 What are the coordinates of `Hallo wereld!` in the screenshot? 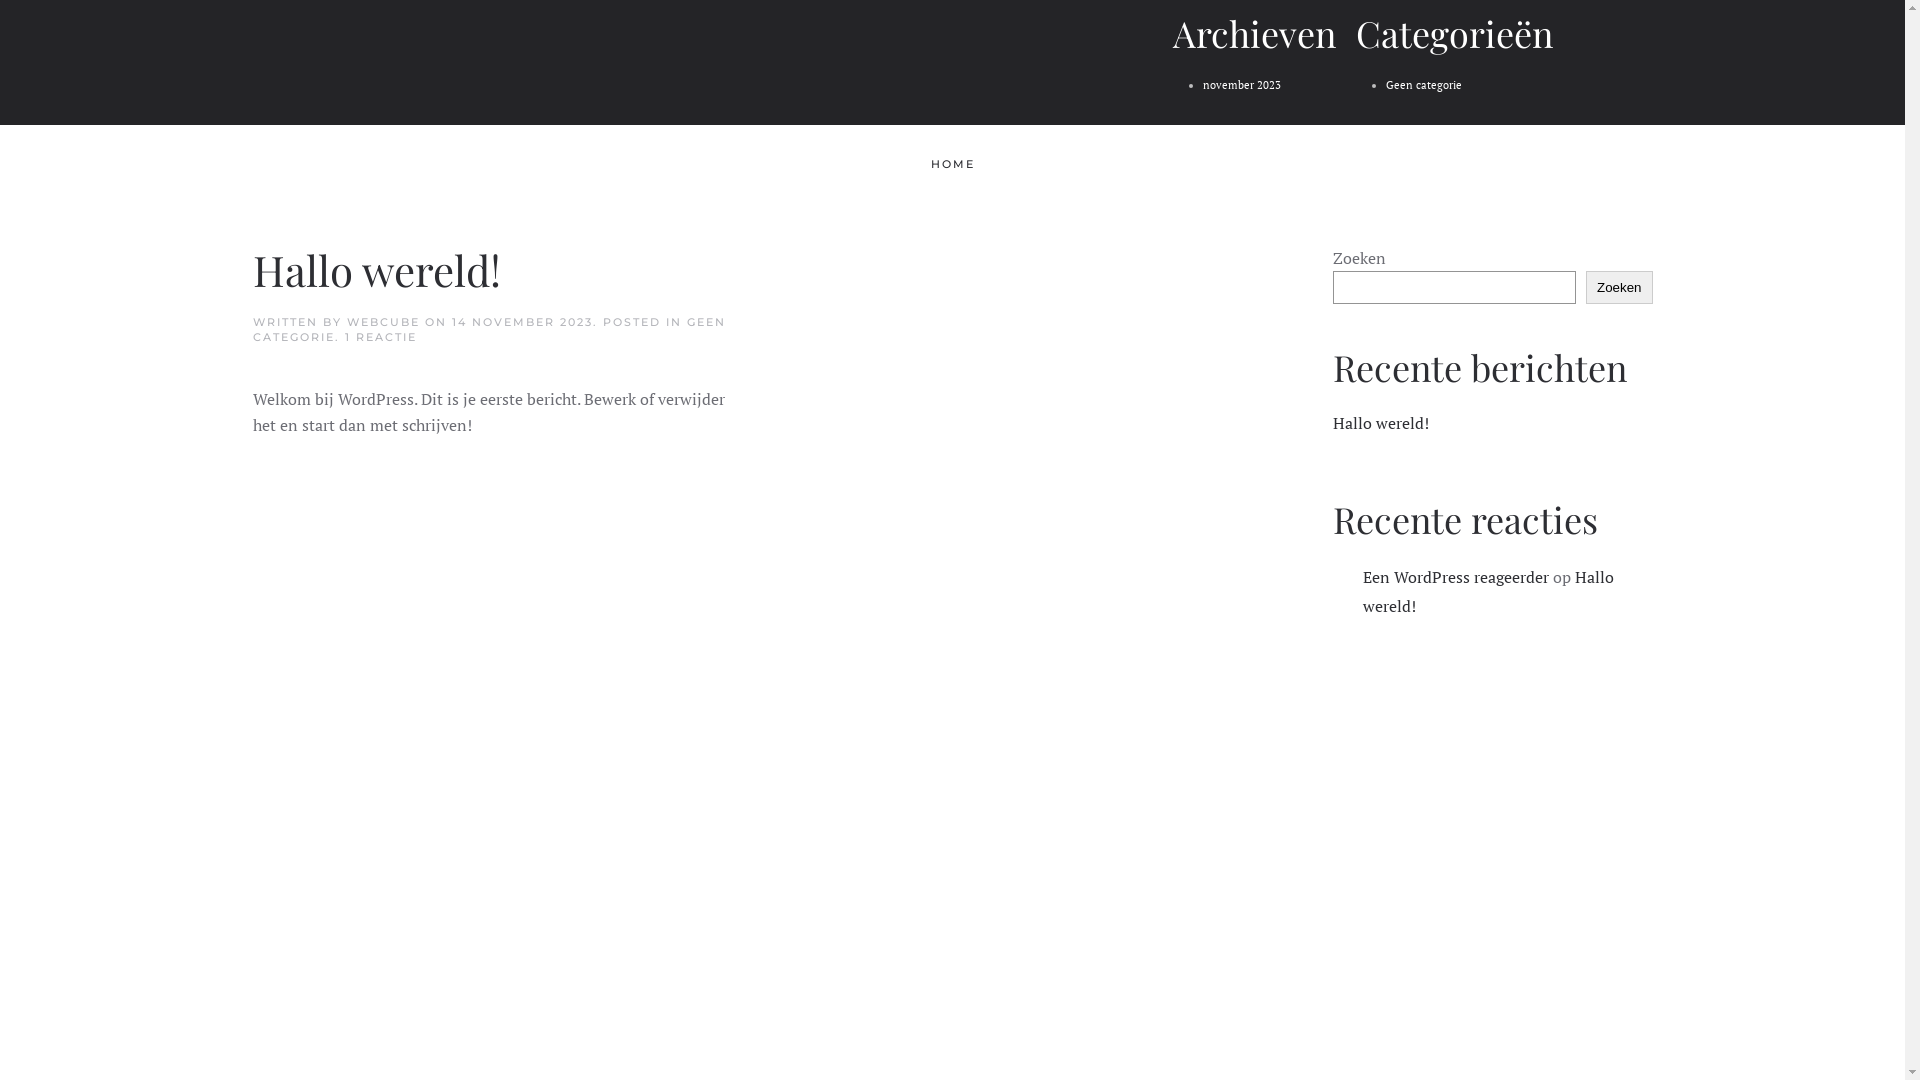 It's located at (1488, 592).